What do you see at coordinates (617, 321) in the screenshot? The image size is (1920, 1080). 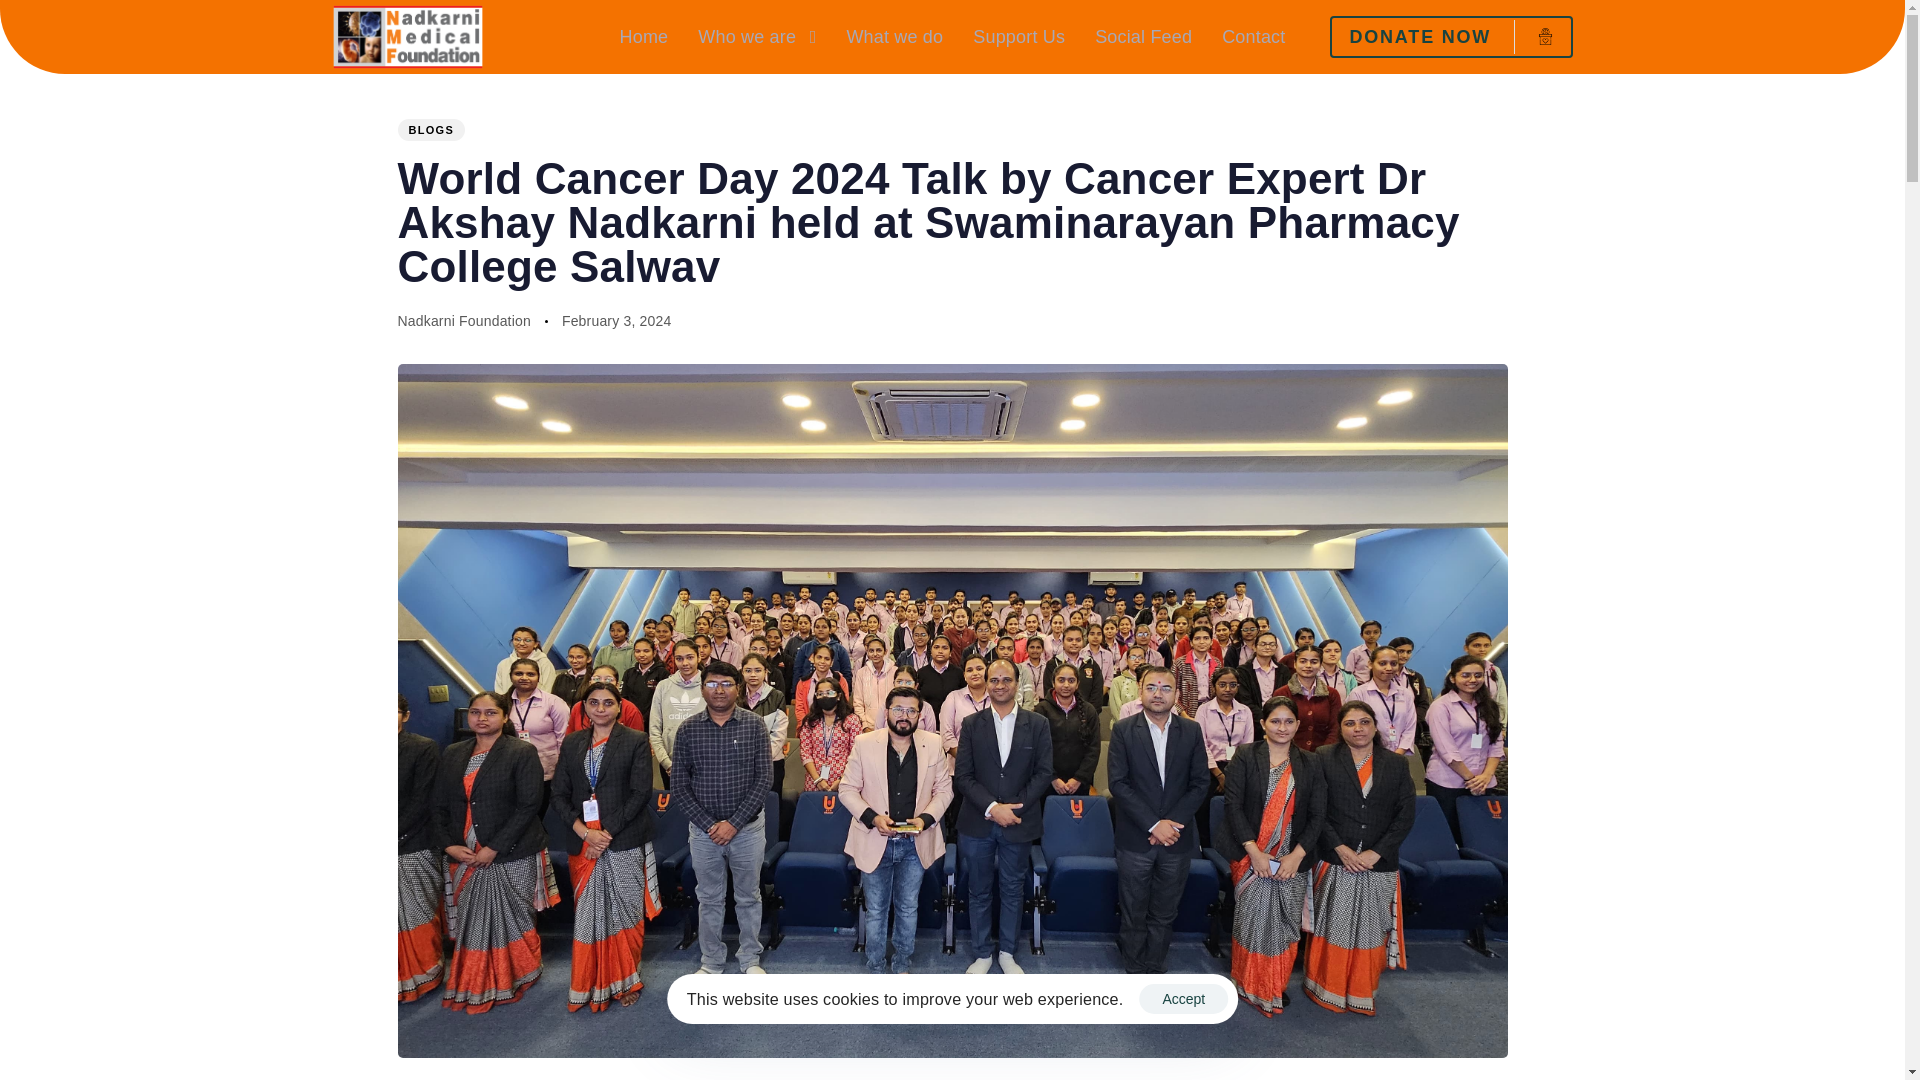 I see `February 3, 2024` at bounding box center [617, 321].